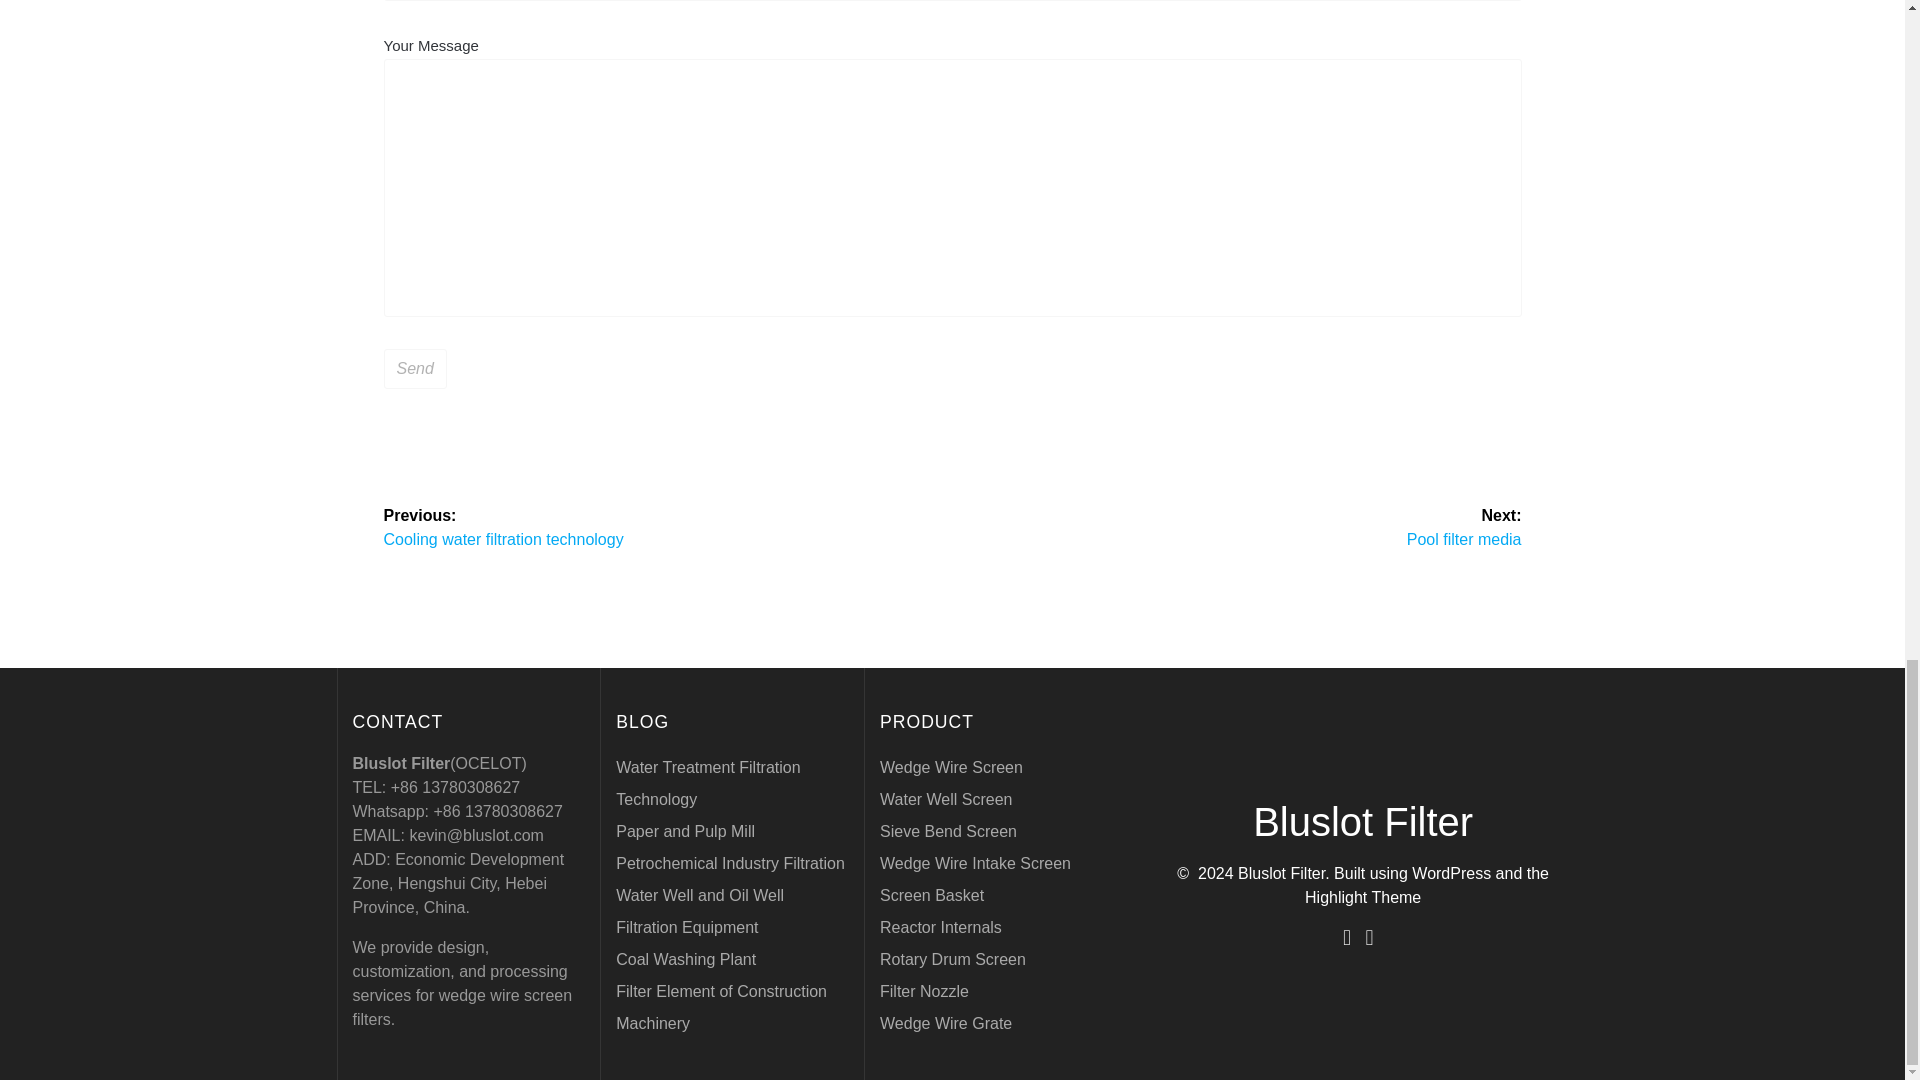 The image size is (1920, 1080). I want to click on Screen Basket, so click(924, 991).